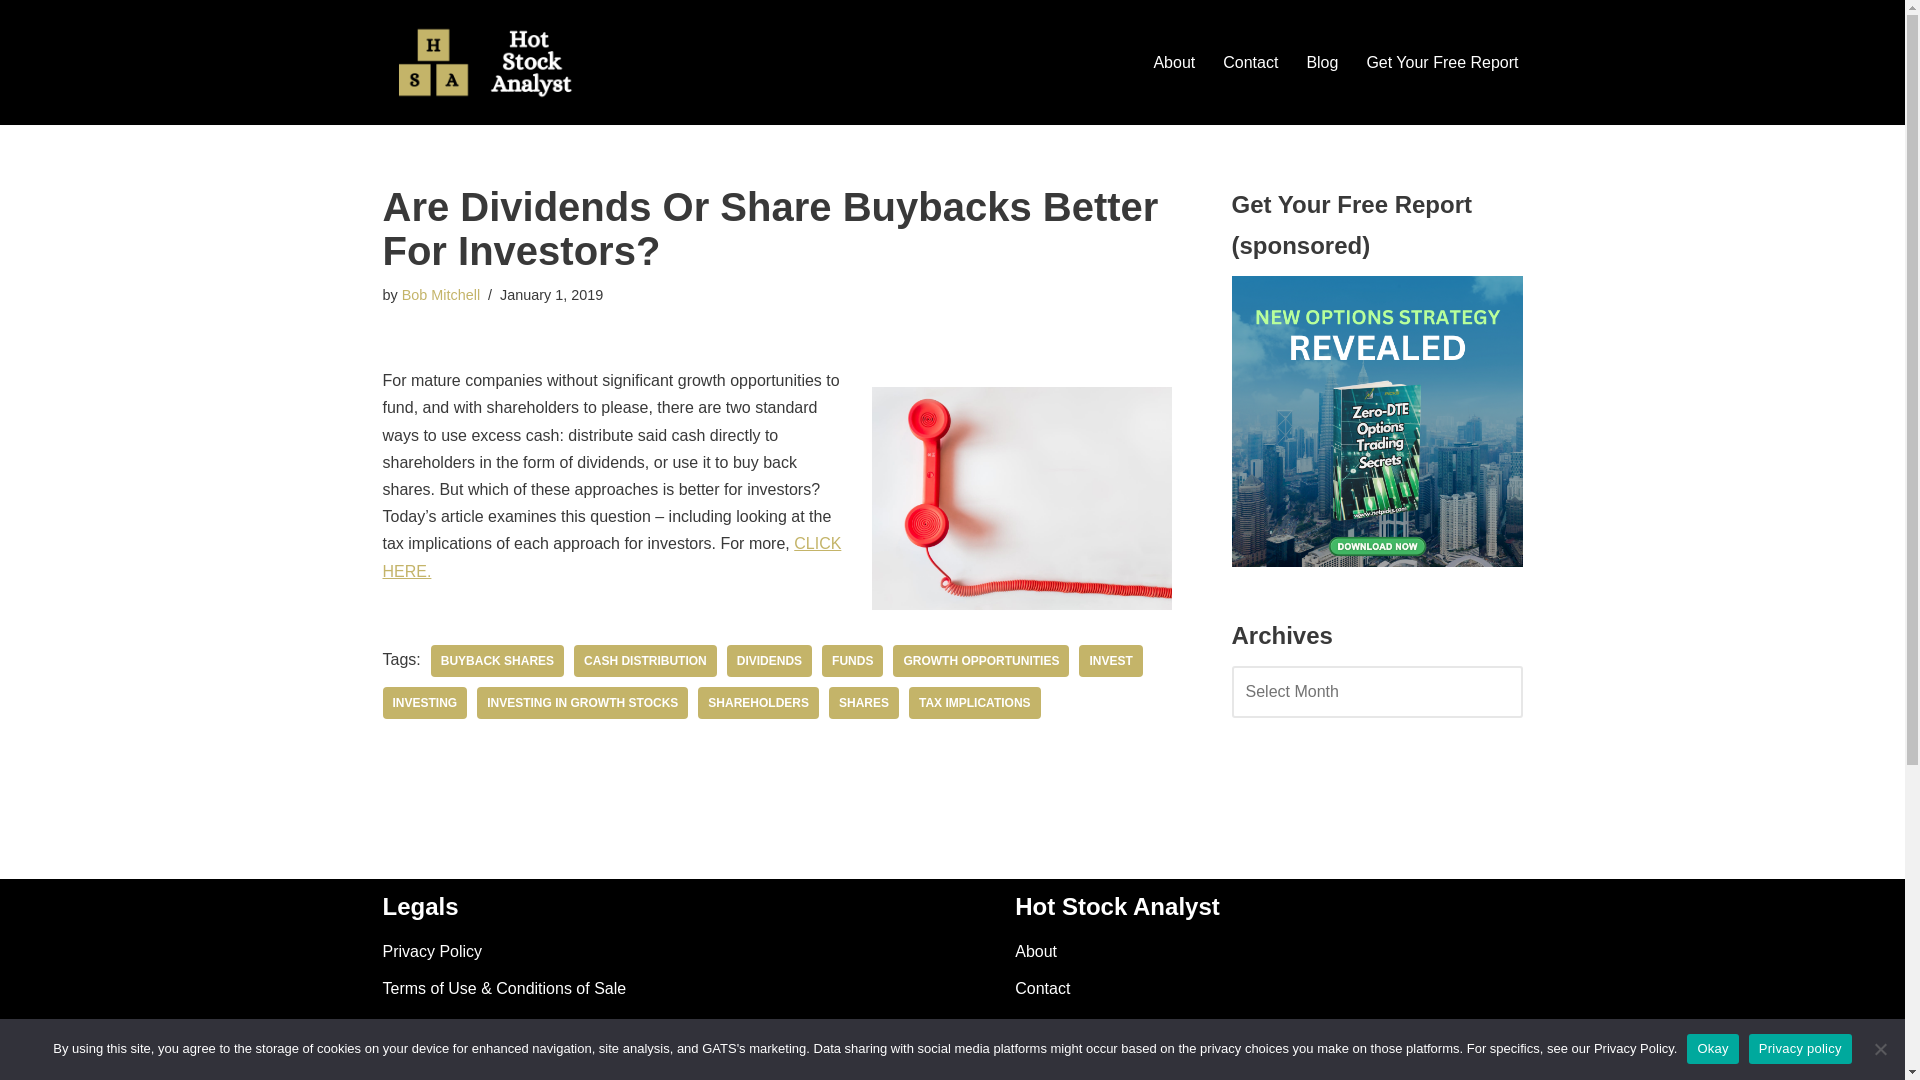 The width and height of the screenshot is (1920, 1080). What do you see at coordinates (582, 702) in the screenshot?
I see `Investing In Growth Stocks` at bounding box center [582, 702].